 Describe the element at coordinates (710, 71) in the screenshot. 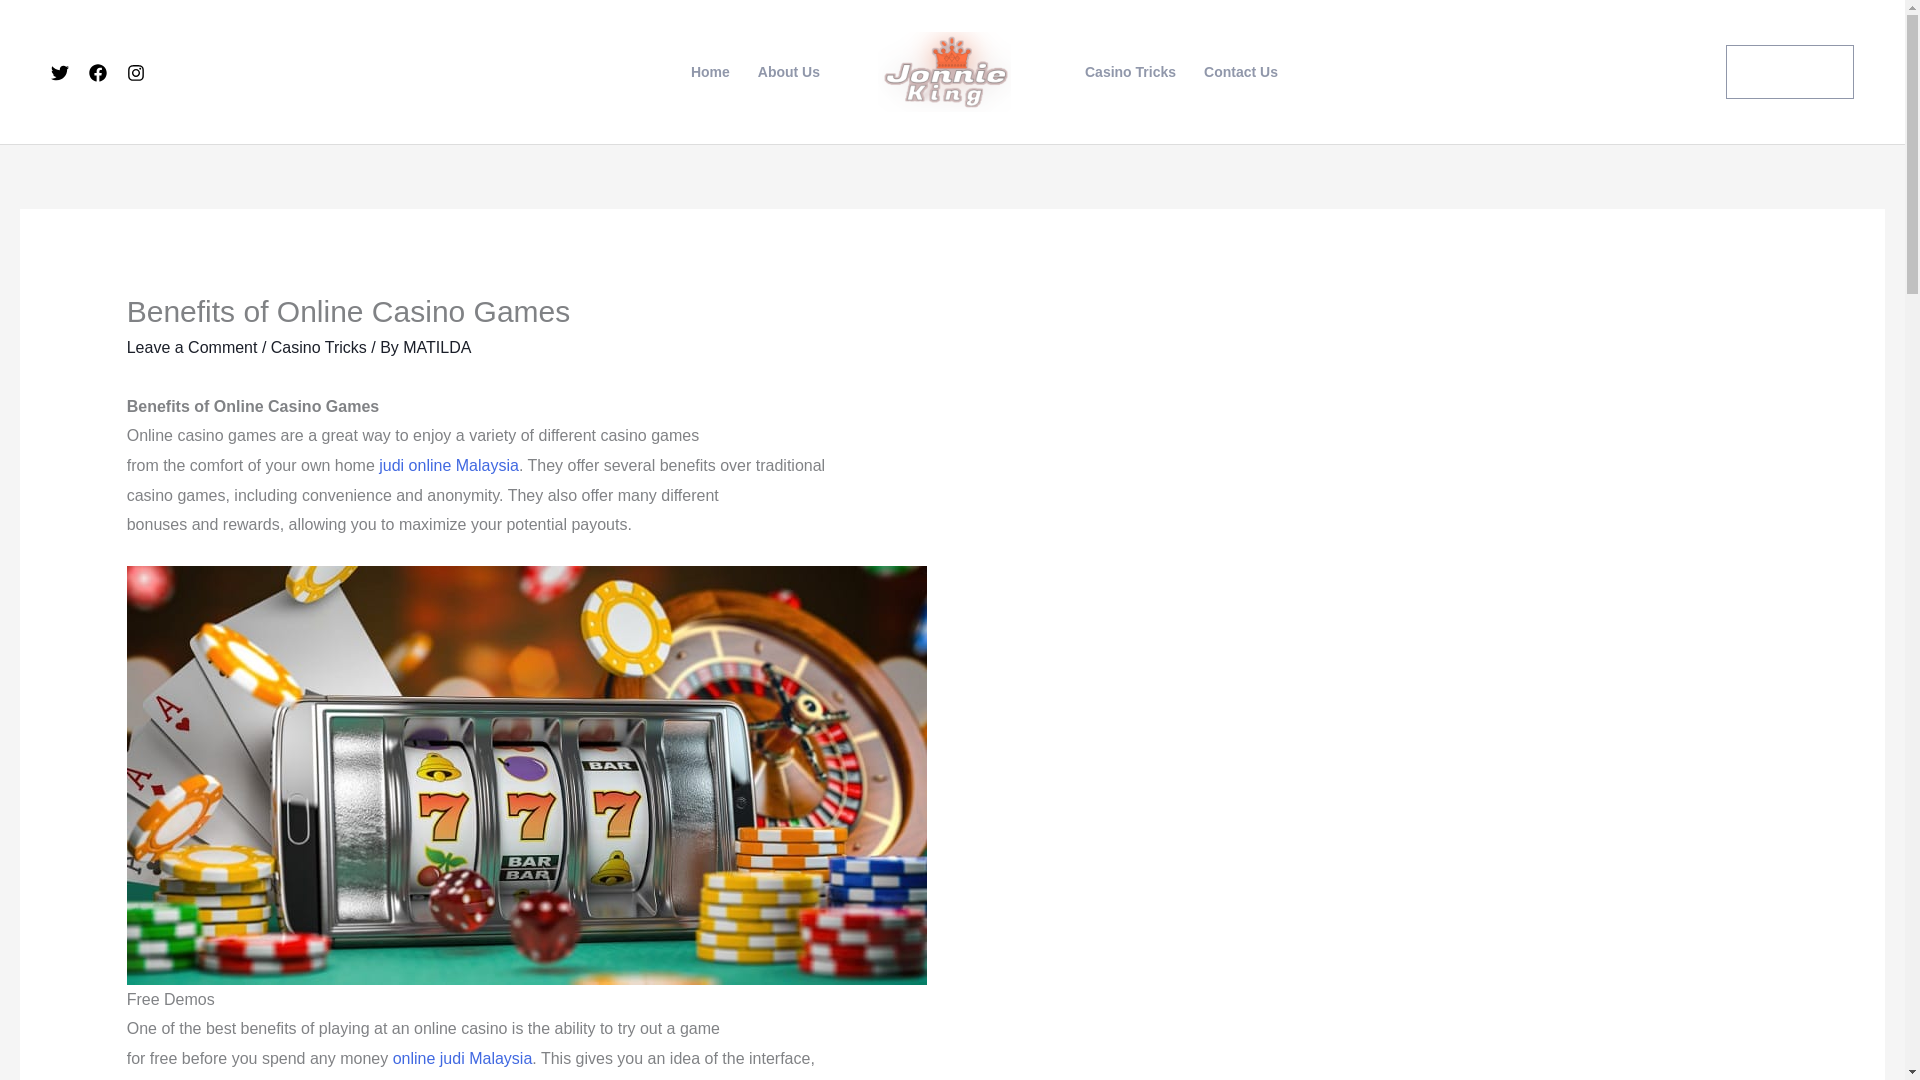

I see `Home` at that location.